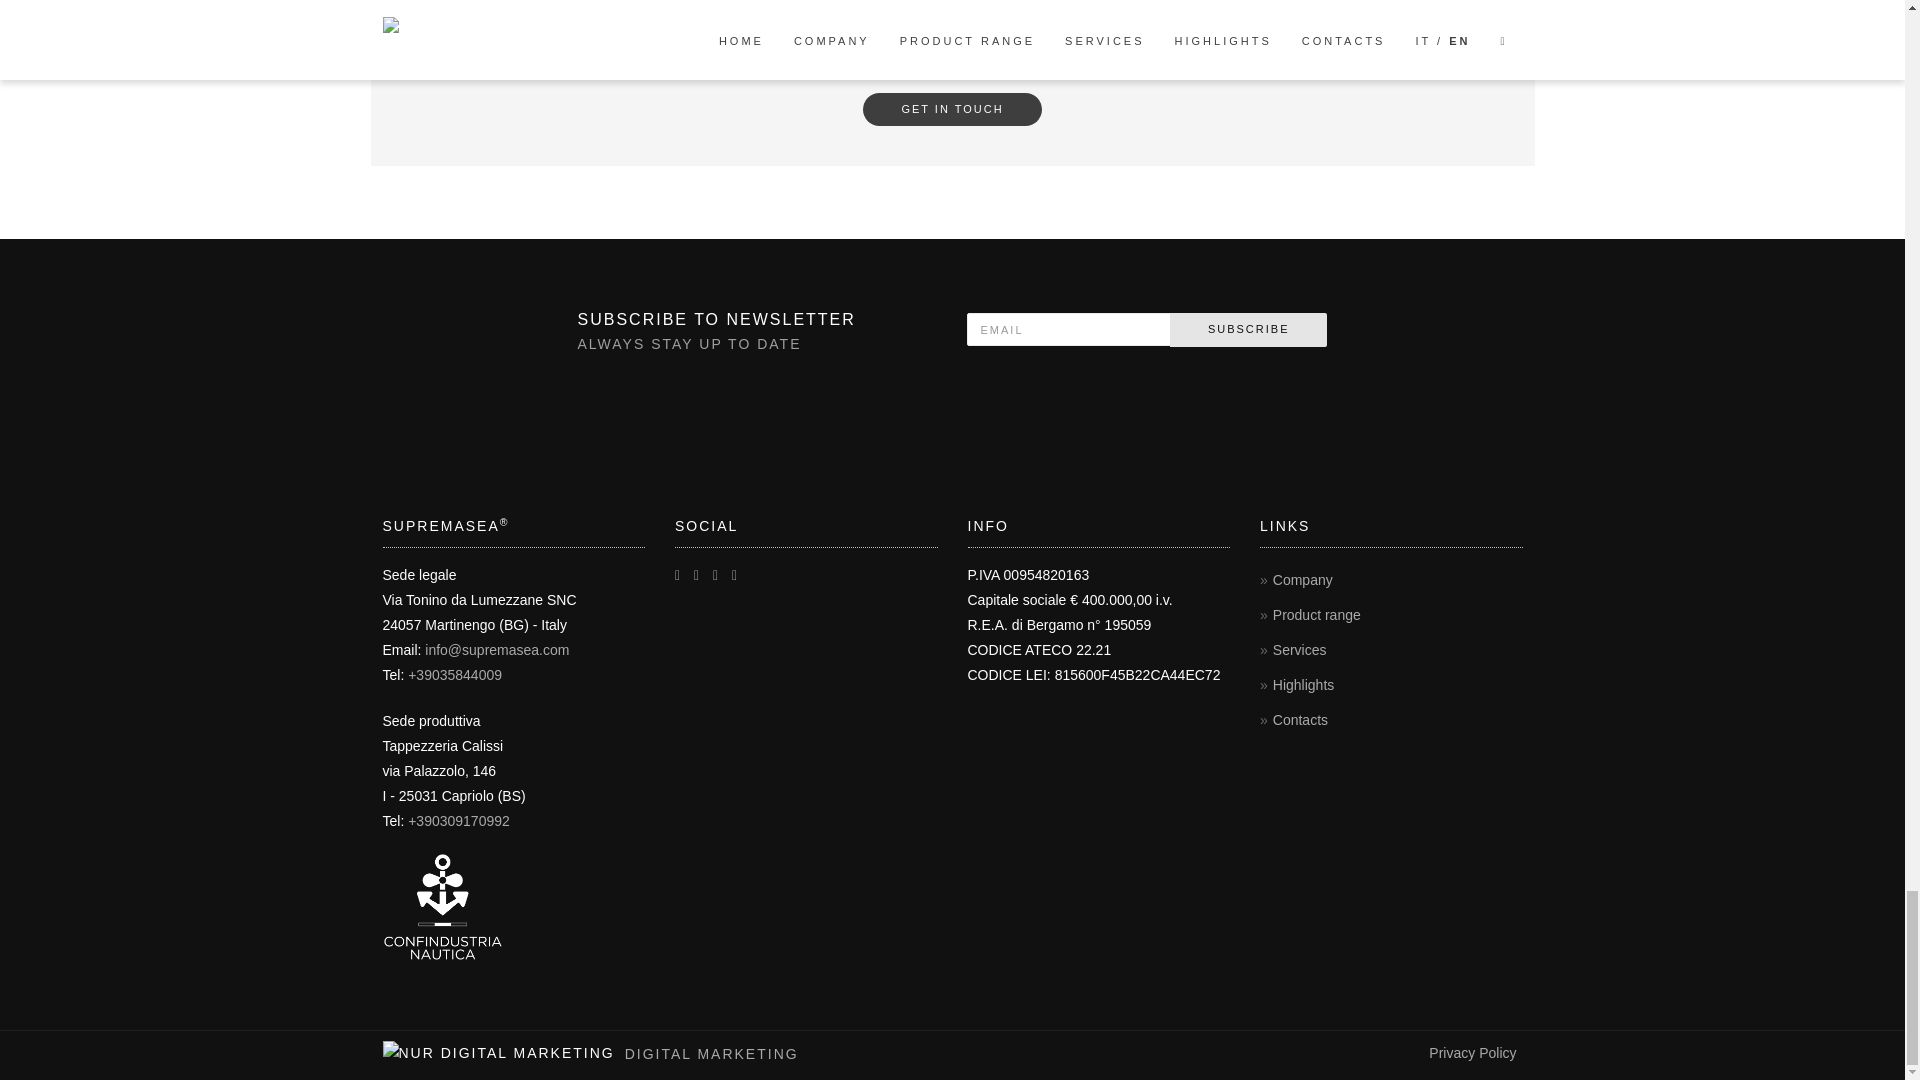 This screenshot has width=1920, height=1080. Describe the element at coordinates (1248, 330) in the screenshot. I see `SUBSCRIBE` at that location.